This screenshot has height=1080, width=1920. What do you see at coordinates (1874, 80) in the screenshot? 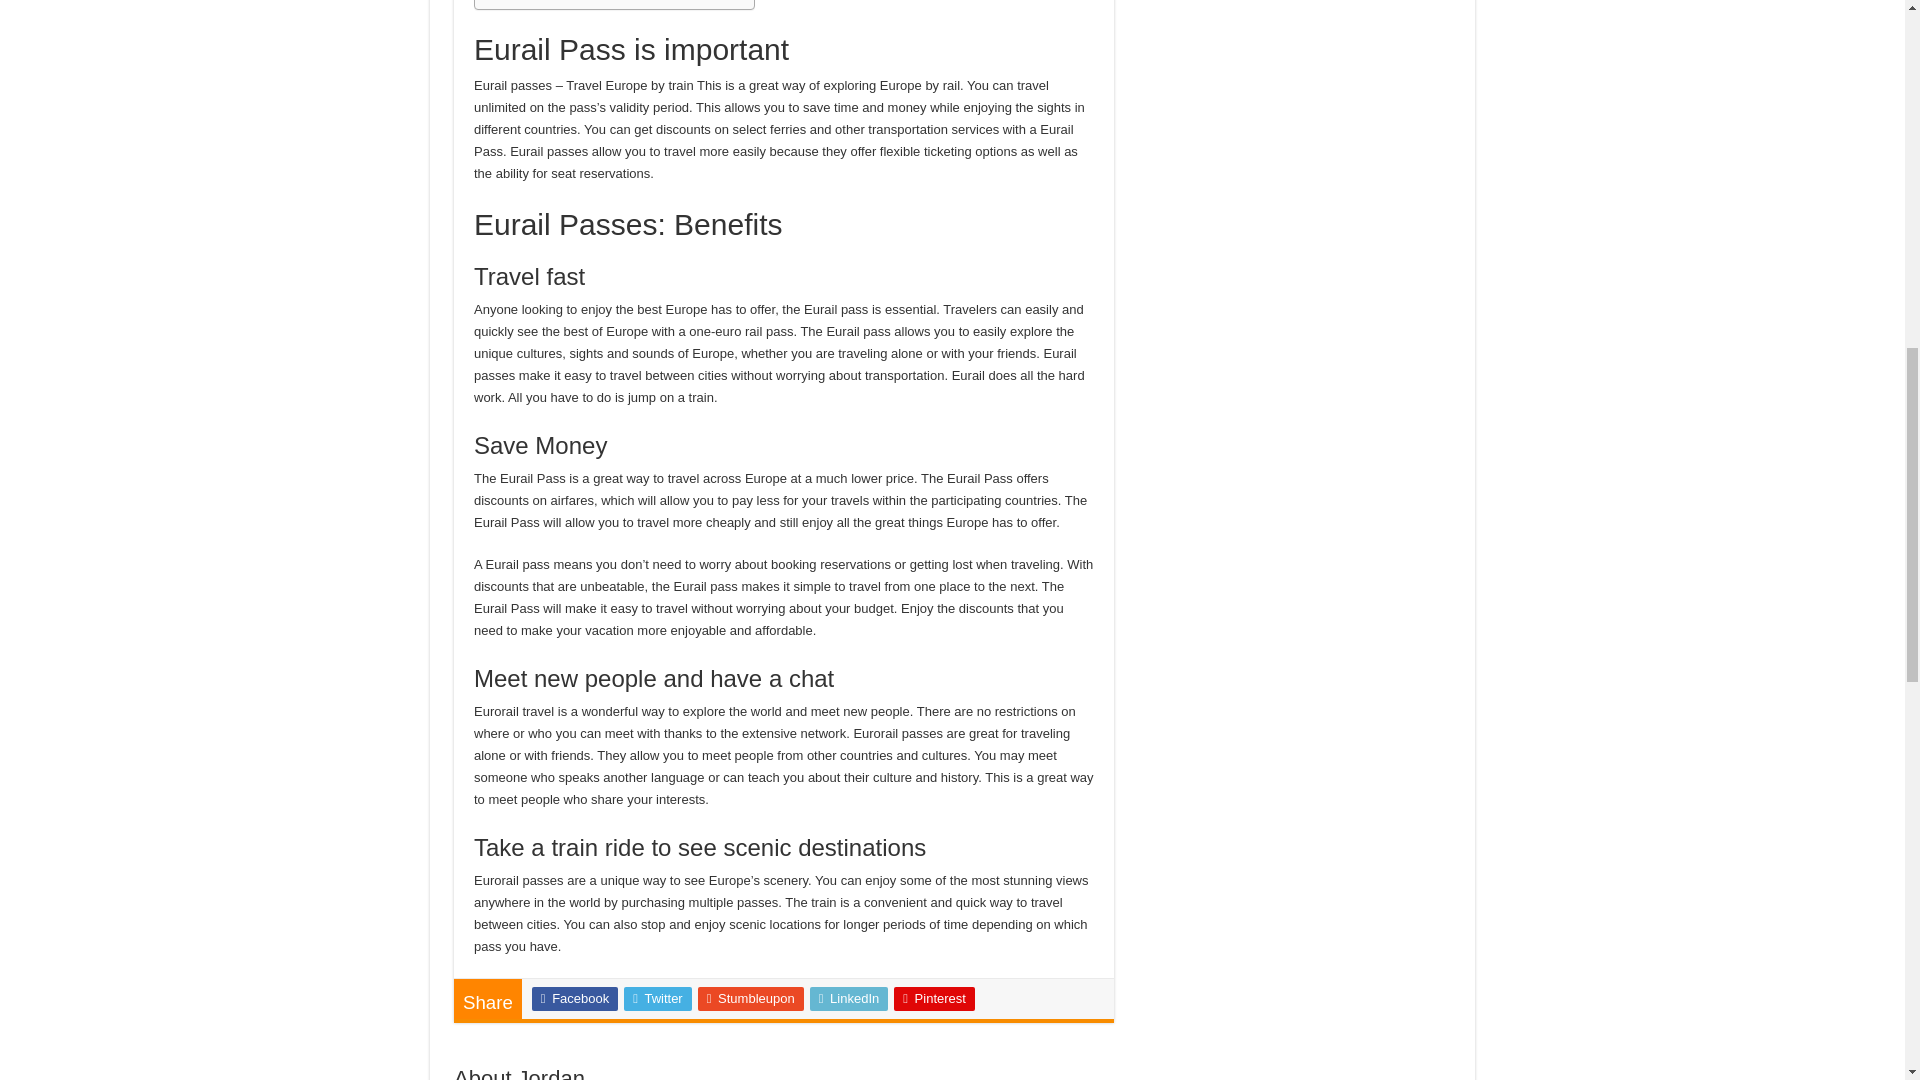
I see `Scroll To Top` at bounding box center [1874, 80].